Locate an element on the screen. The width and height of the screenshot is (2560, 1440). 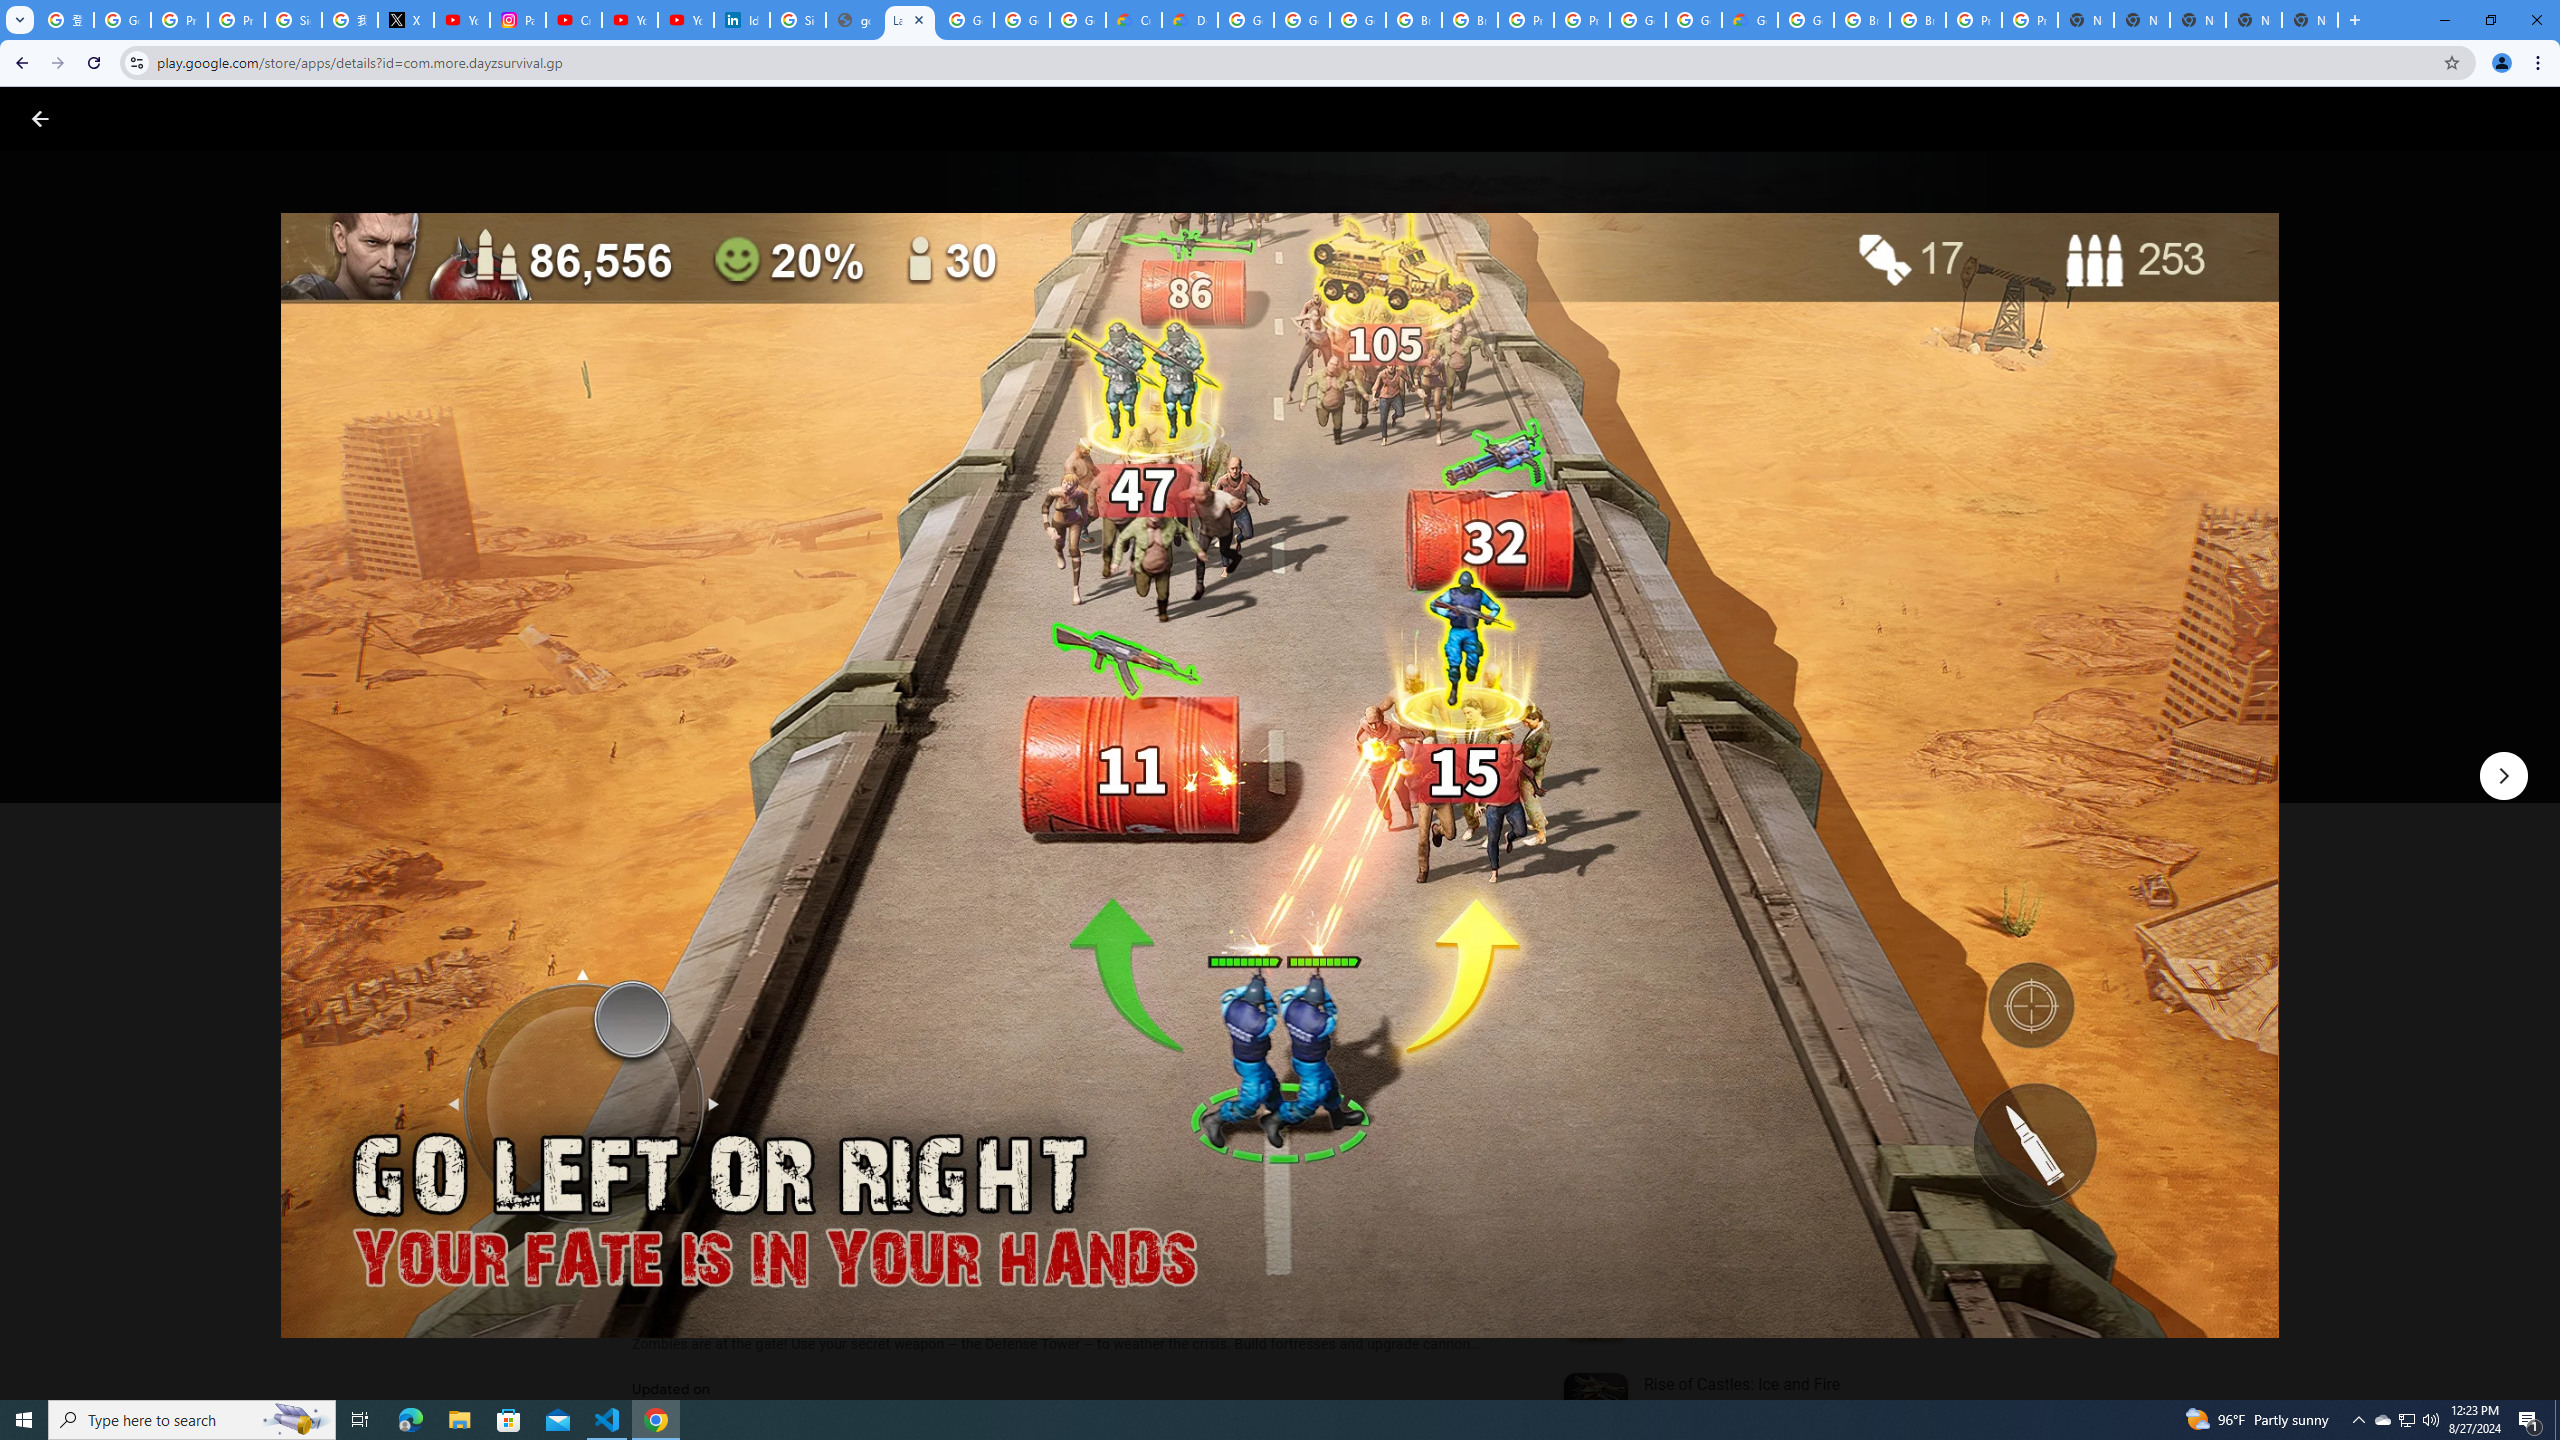
Sign in - Google Accounts is located at coordinates (293, 20).